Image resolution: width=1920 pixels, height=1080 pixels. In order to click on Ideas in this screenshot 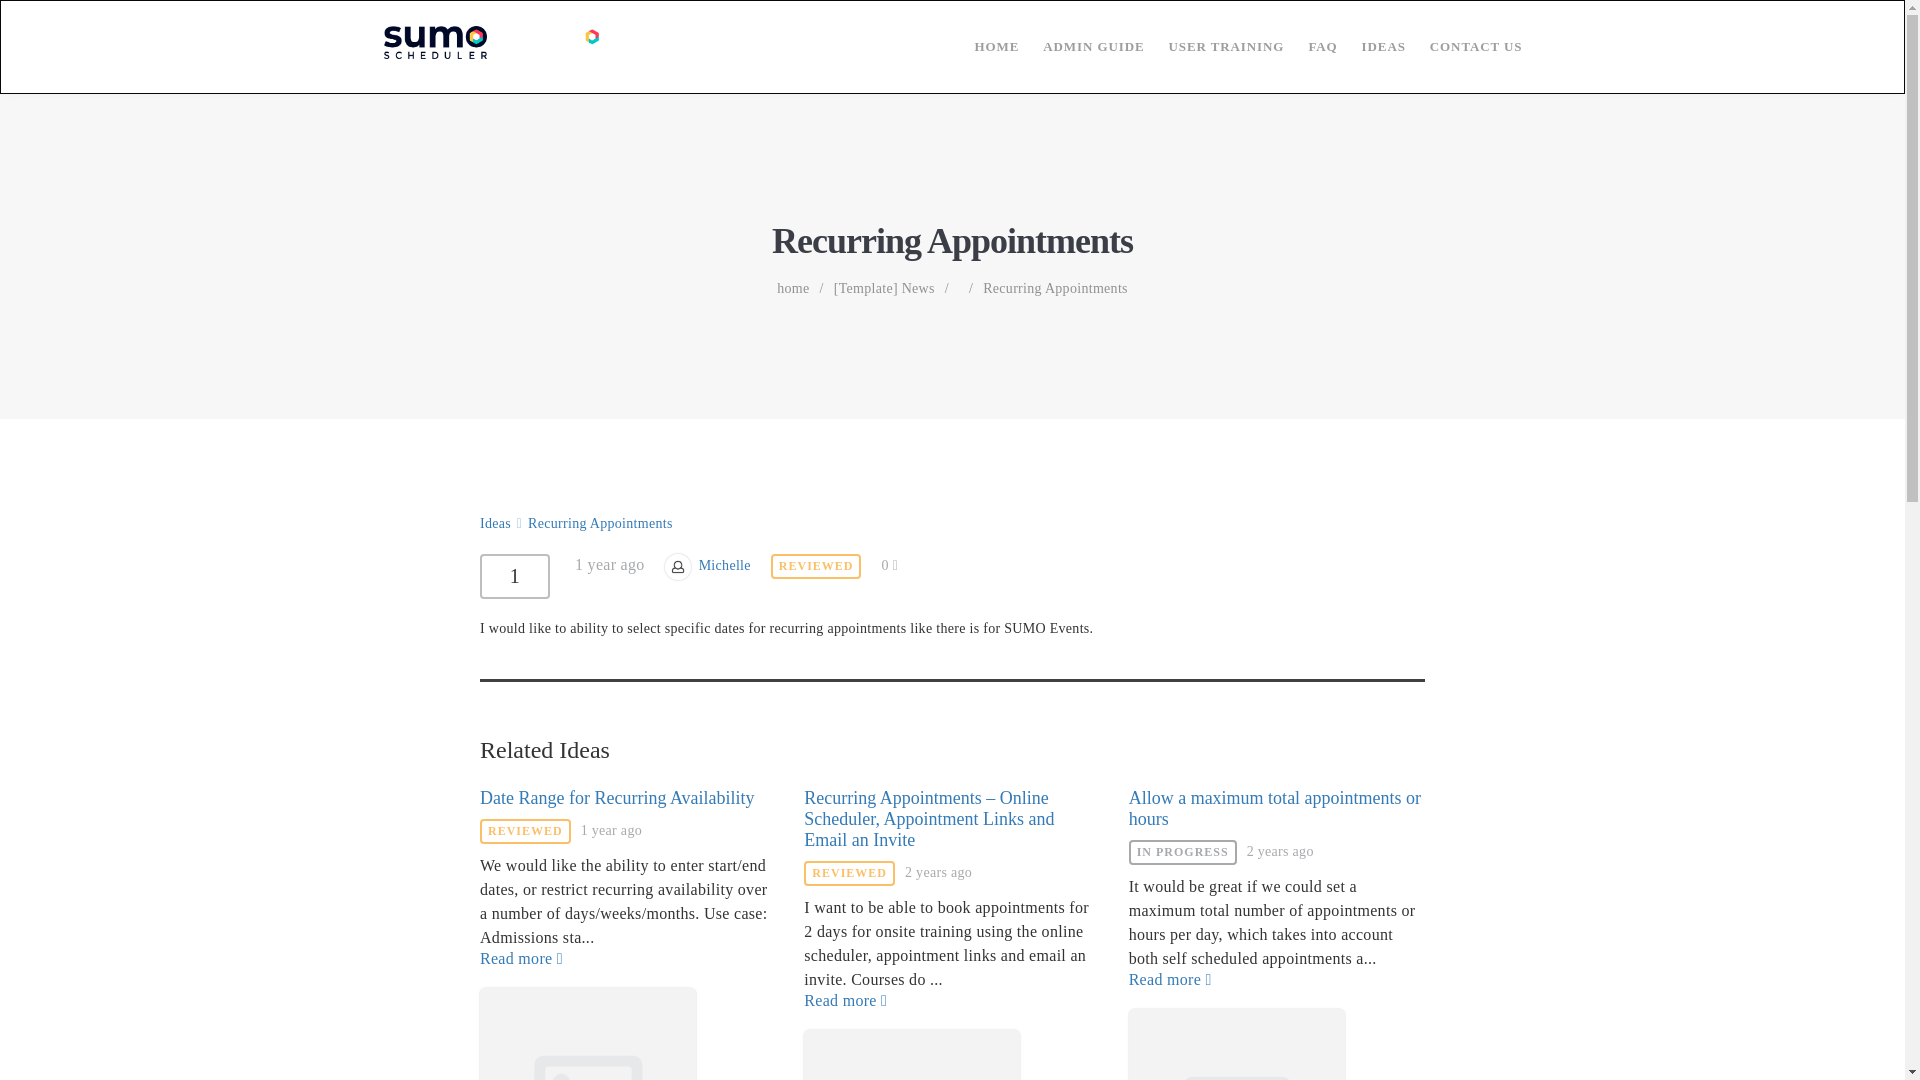, I will do `click(495, 524)`.